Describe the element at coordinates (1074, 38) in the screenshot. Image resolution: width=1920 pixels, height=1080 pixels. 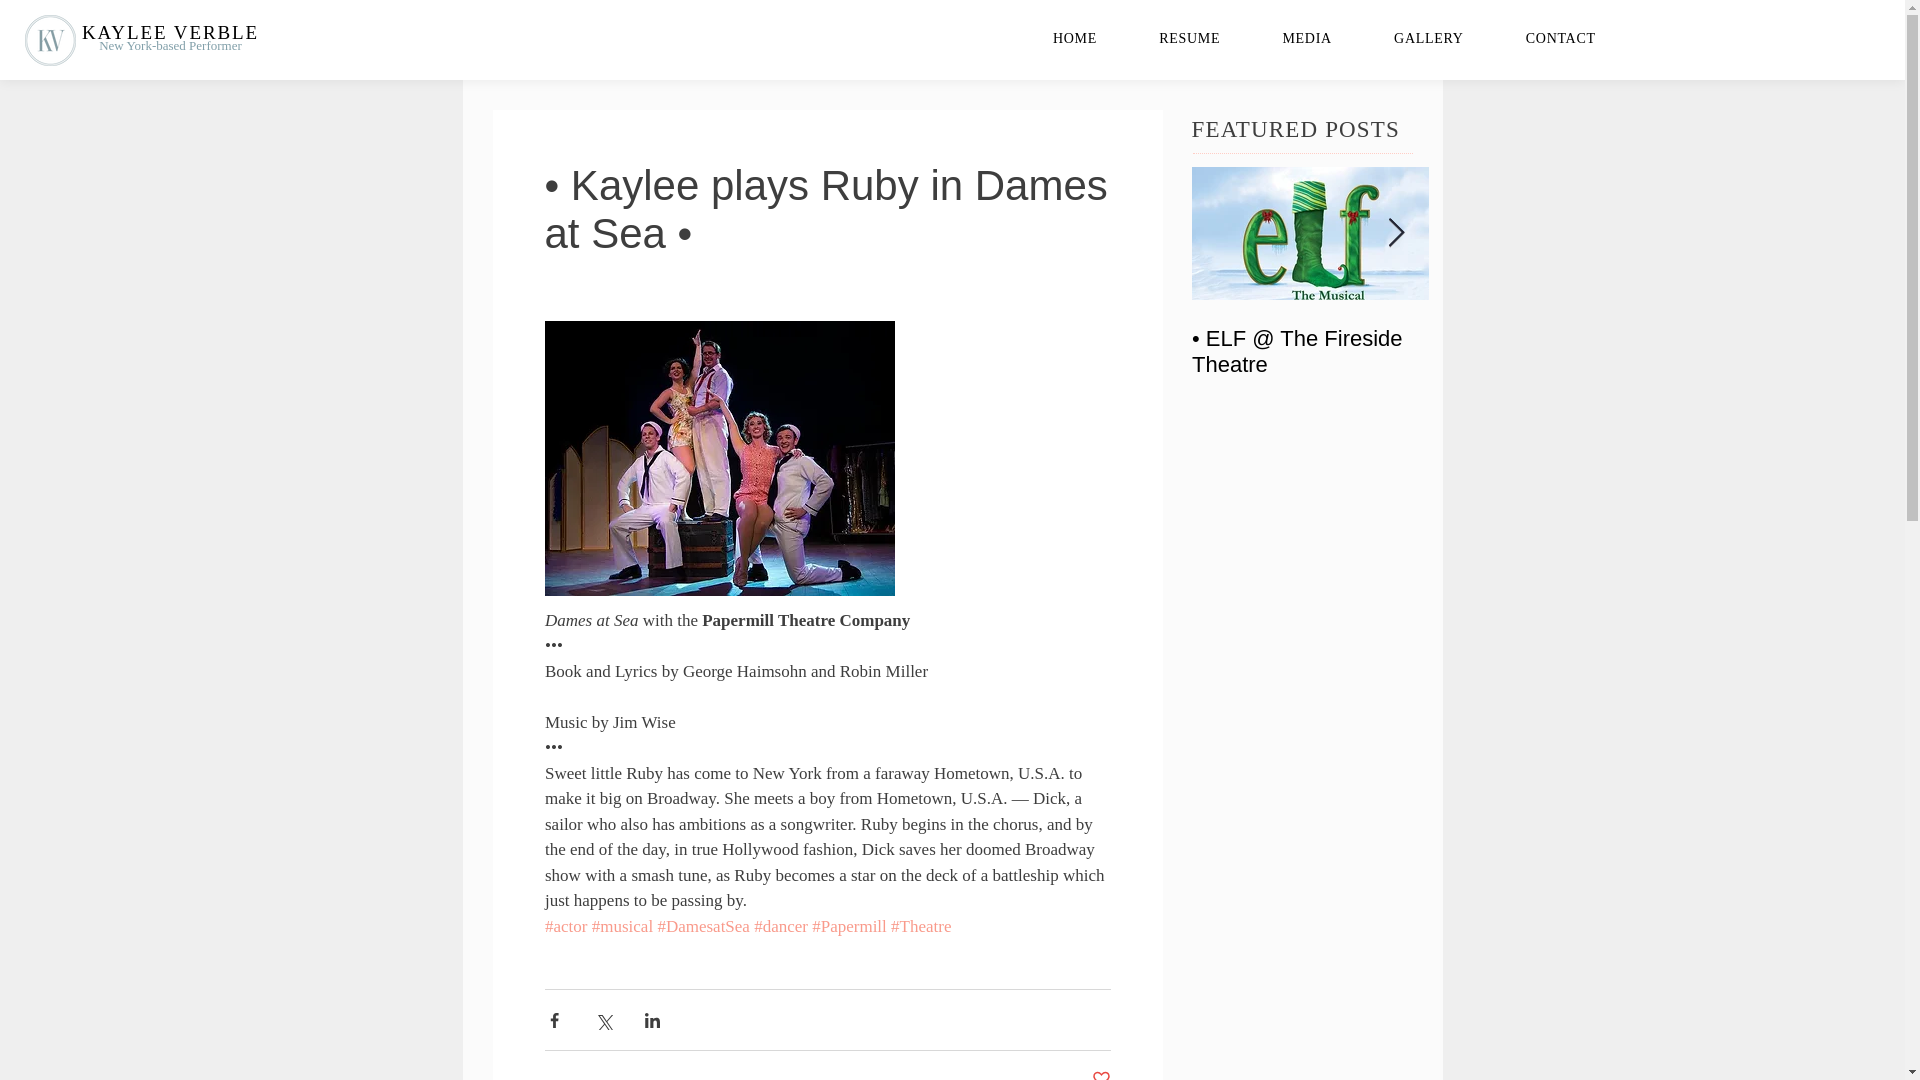
I see `HOME` at that location.